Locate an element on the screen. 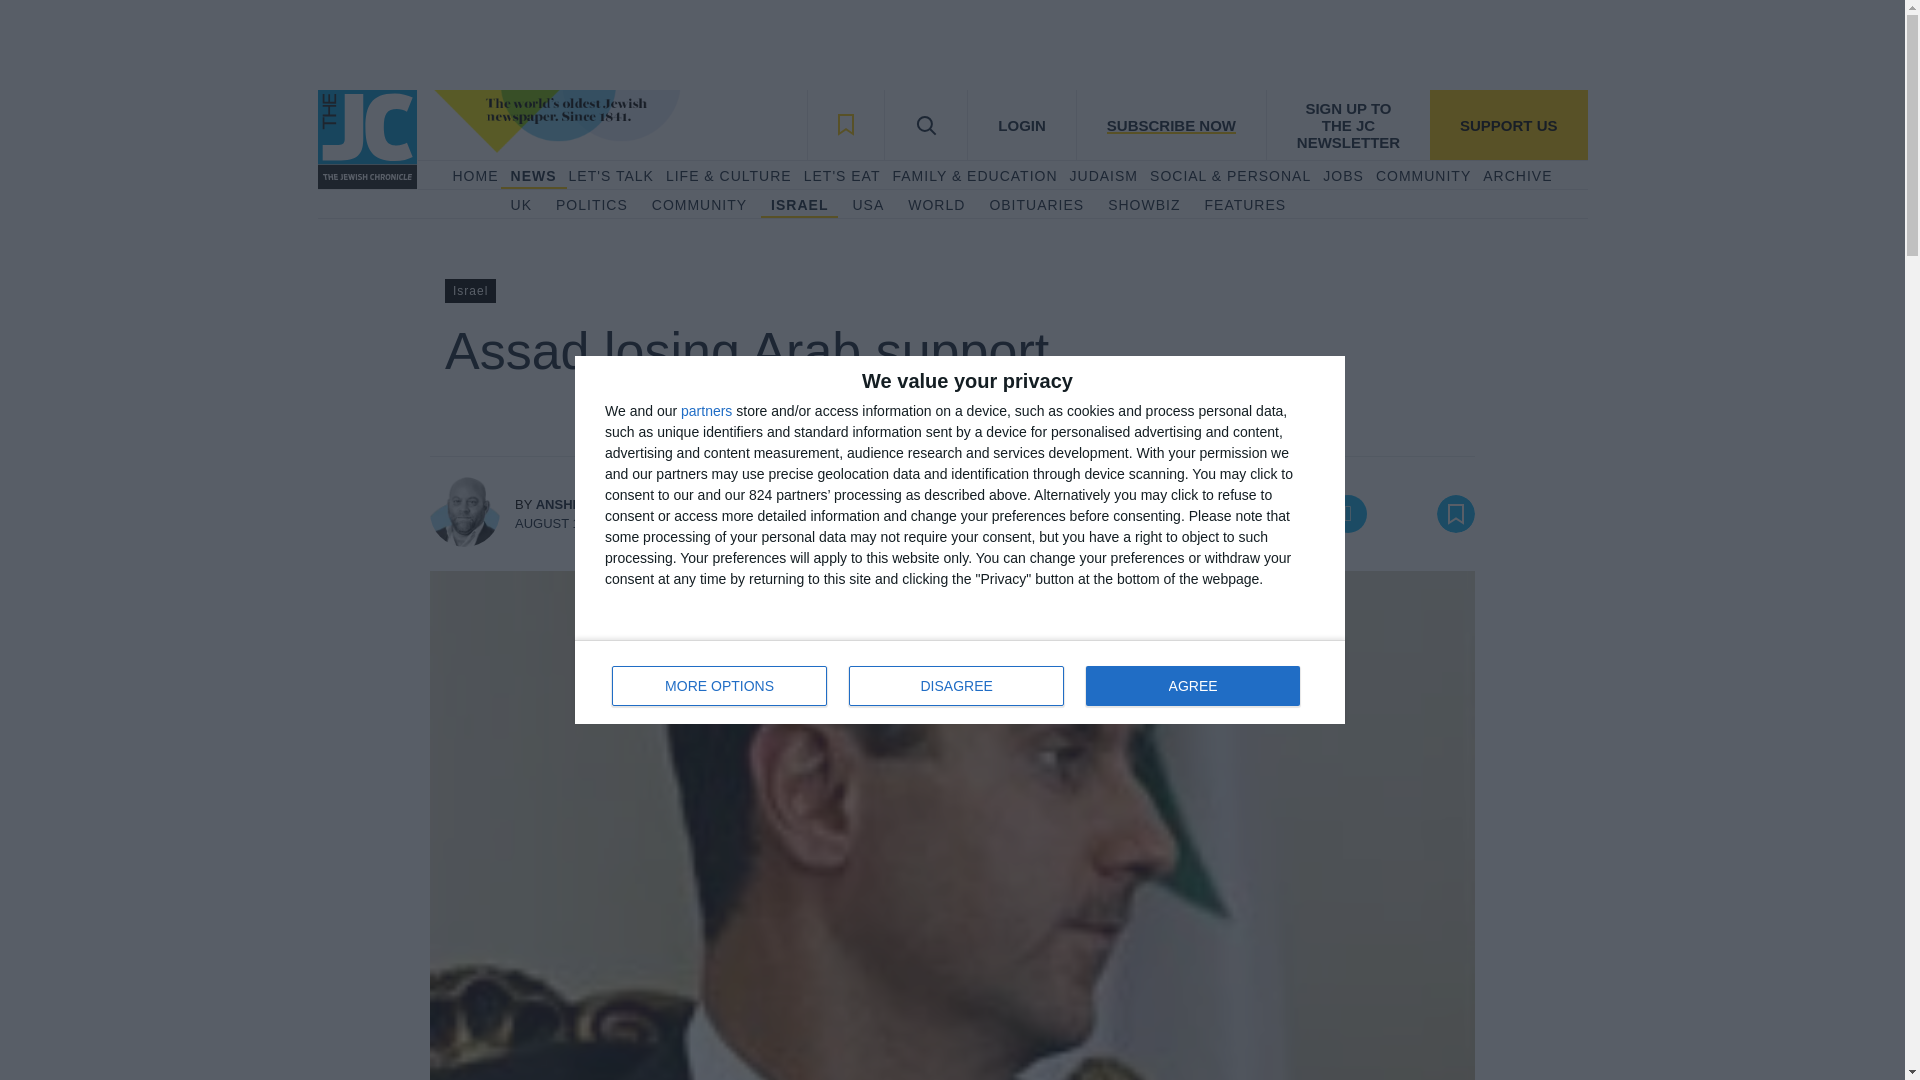 The height and width of the screenshot is (1080, 1920). WORLD is located at coordinates (936, 206).